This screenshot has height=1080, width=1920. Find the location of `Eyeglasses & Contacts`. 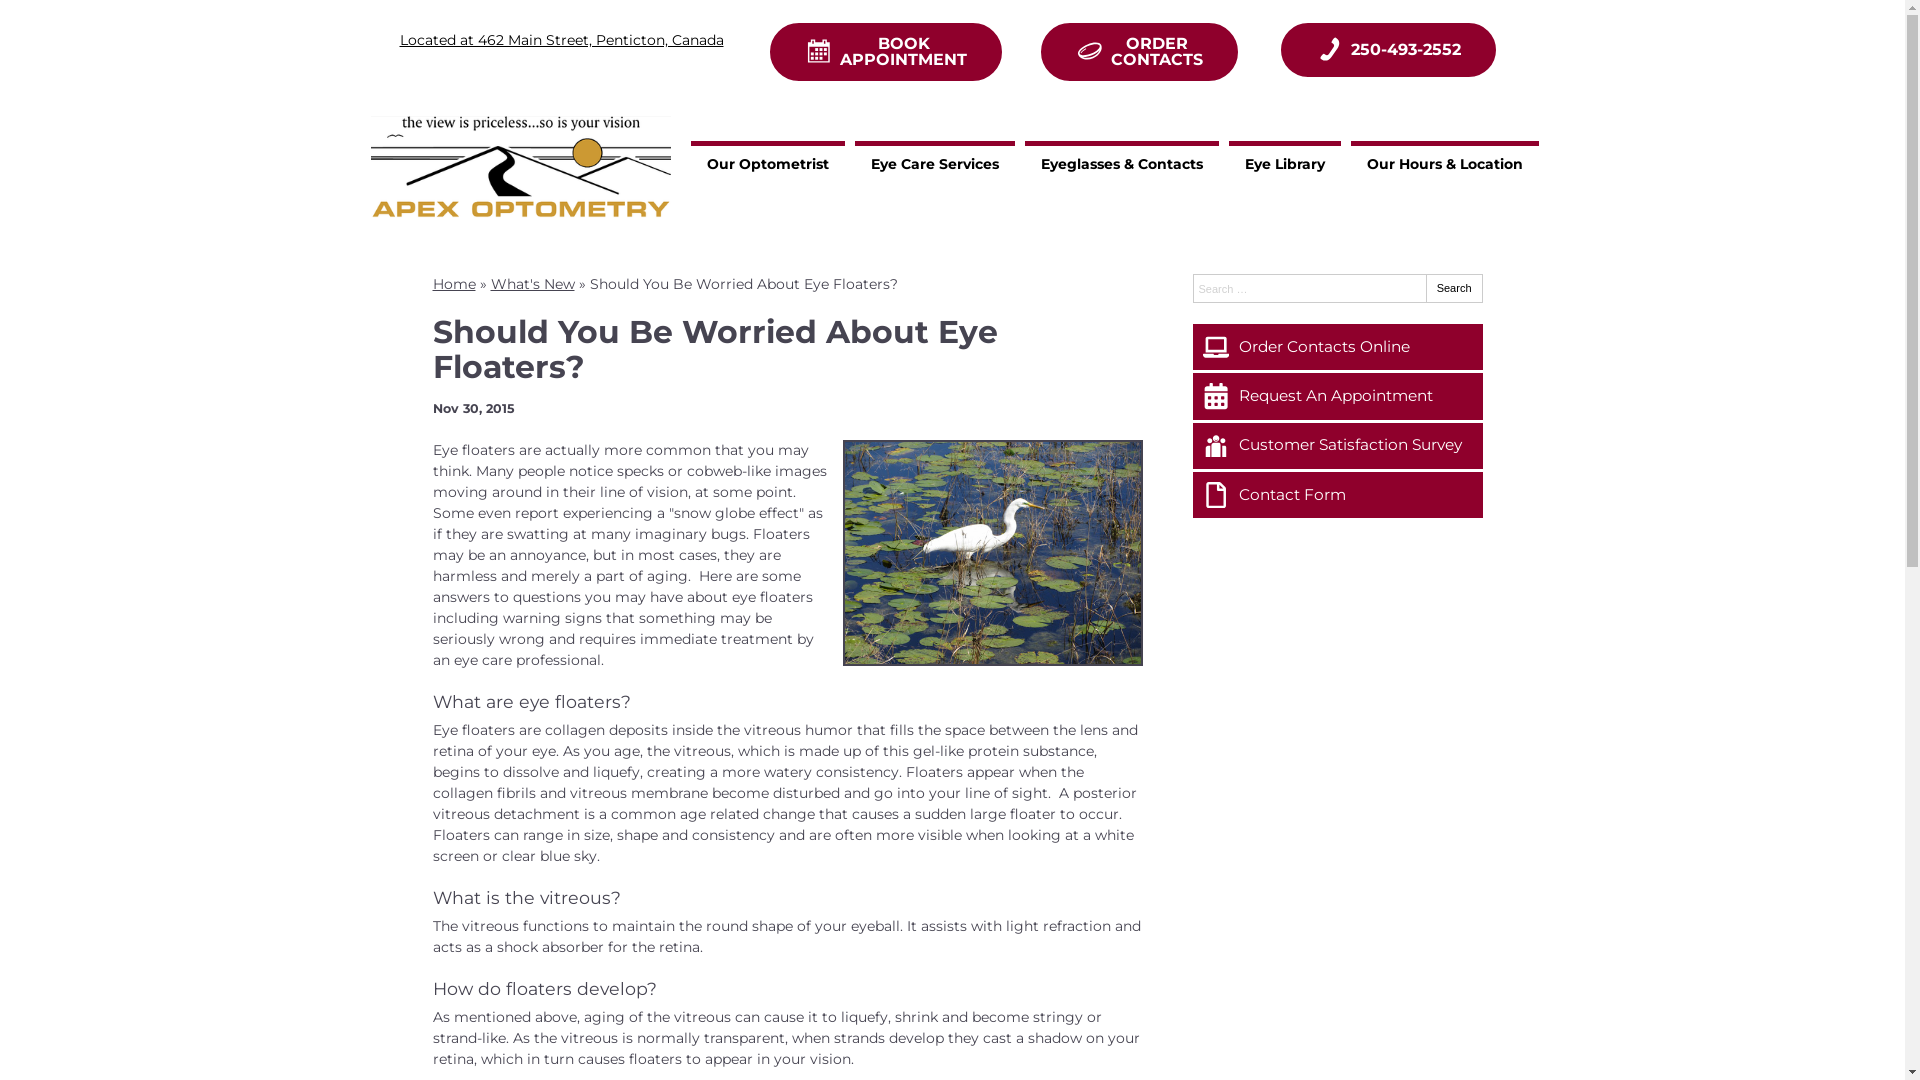

Eyeglasses & Contacts is located at coordinates (1122, 162).